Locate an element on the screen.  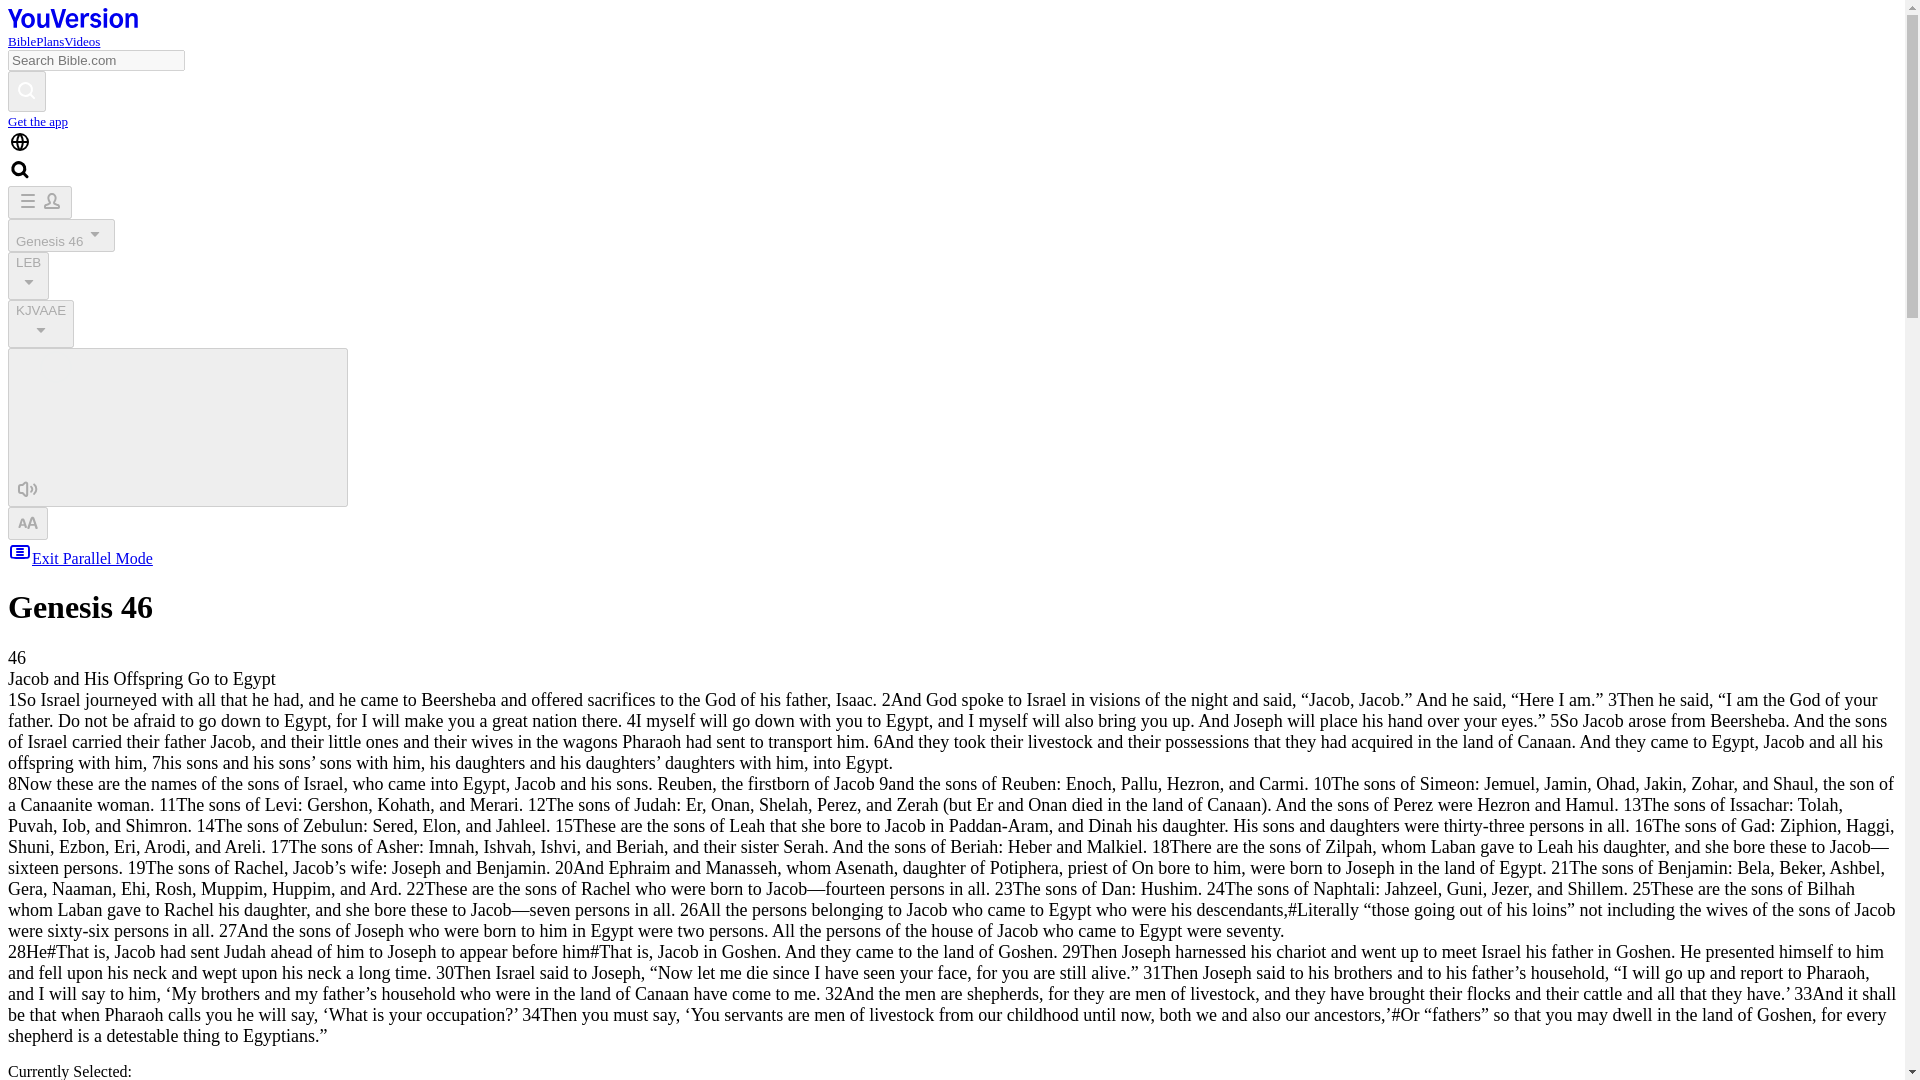
AUDIO is located at coordinates (28, 489).